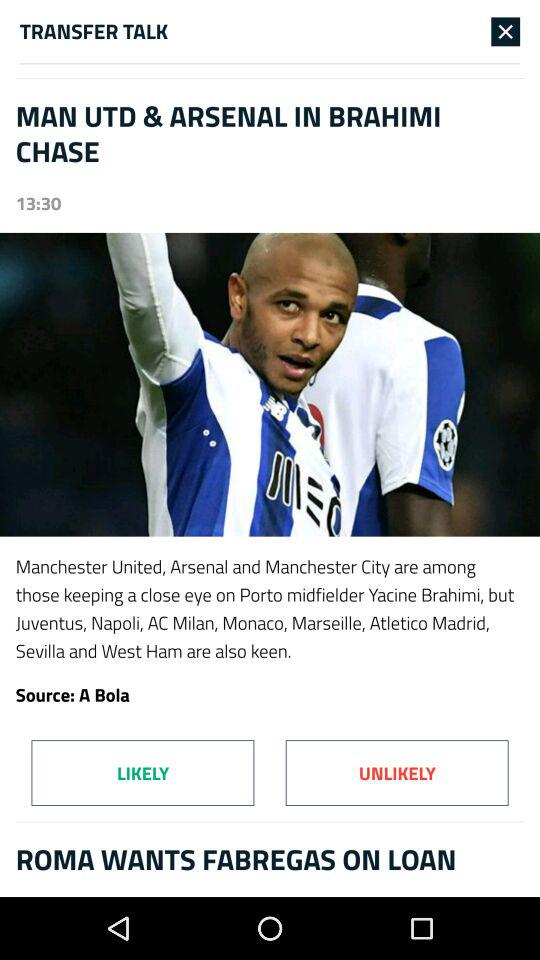  I want to click on open item to the right of the transfer talk item, so click(506, 31).